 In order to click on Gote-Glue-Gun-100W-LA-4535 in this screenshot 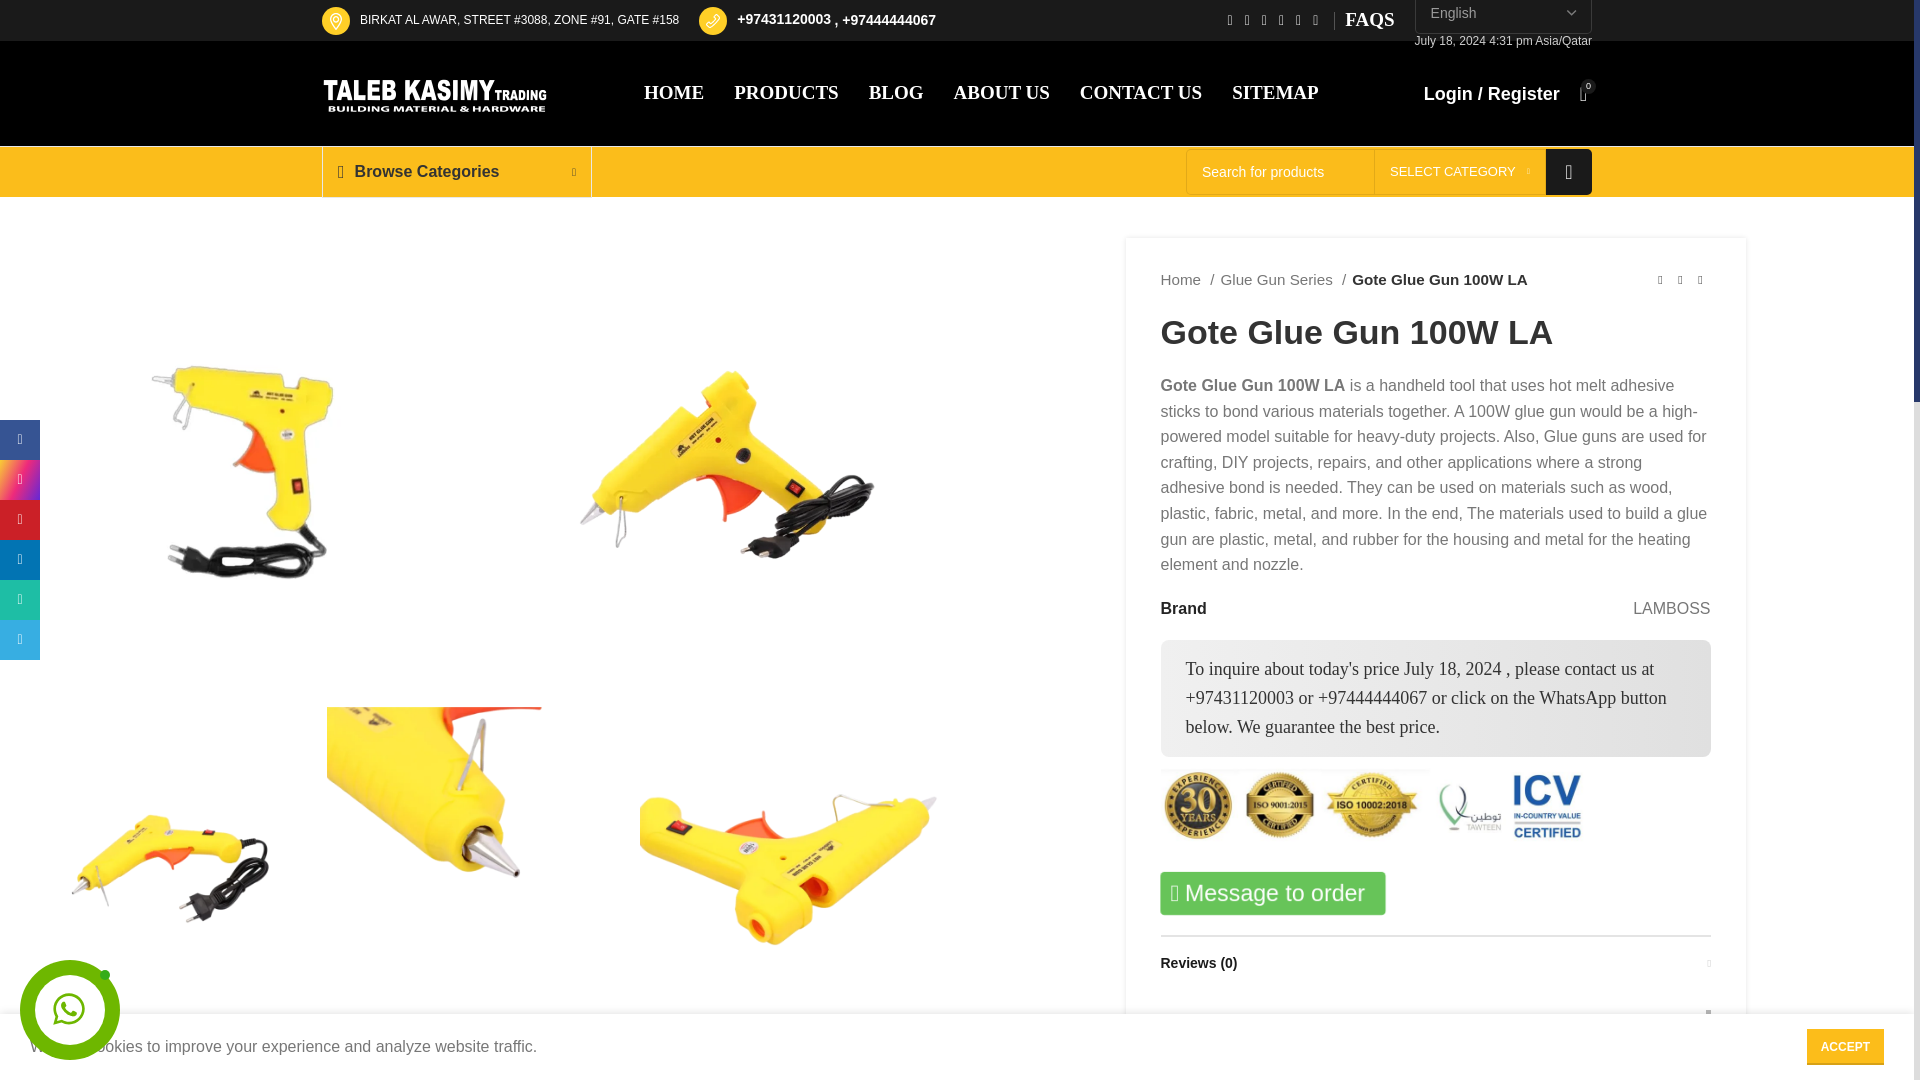, I will do `click(244, 466)`.